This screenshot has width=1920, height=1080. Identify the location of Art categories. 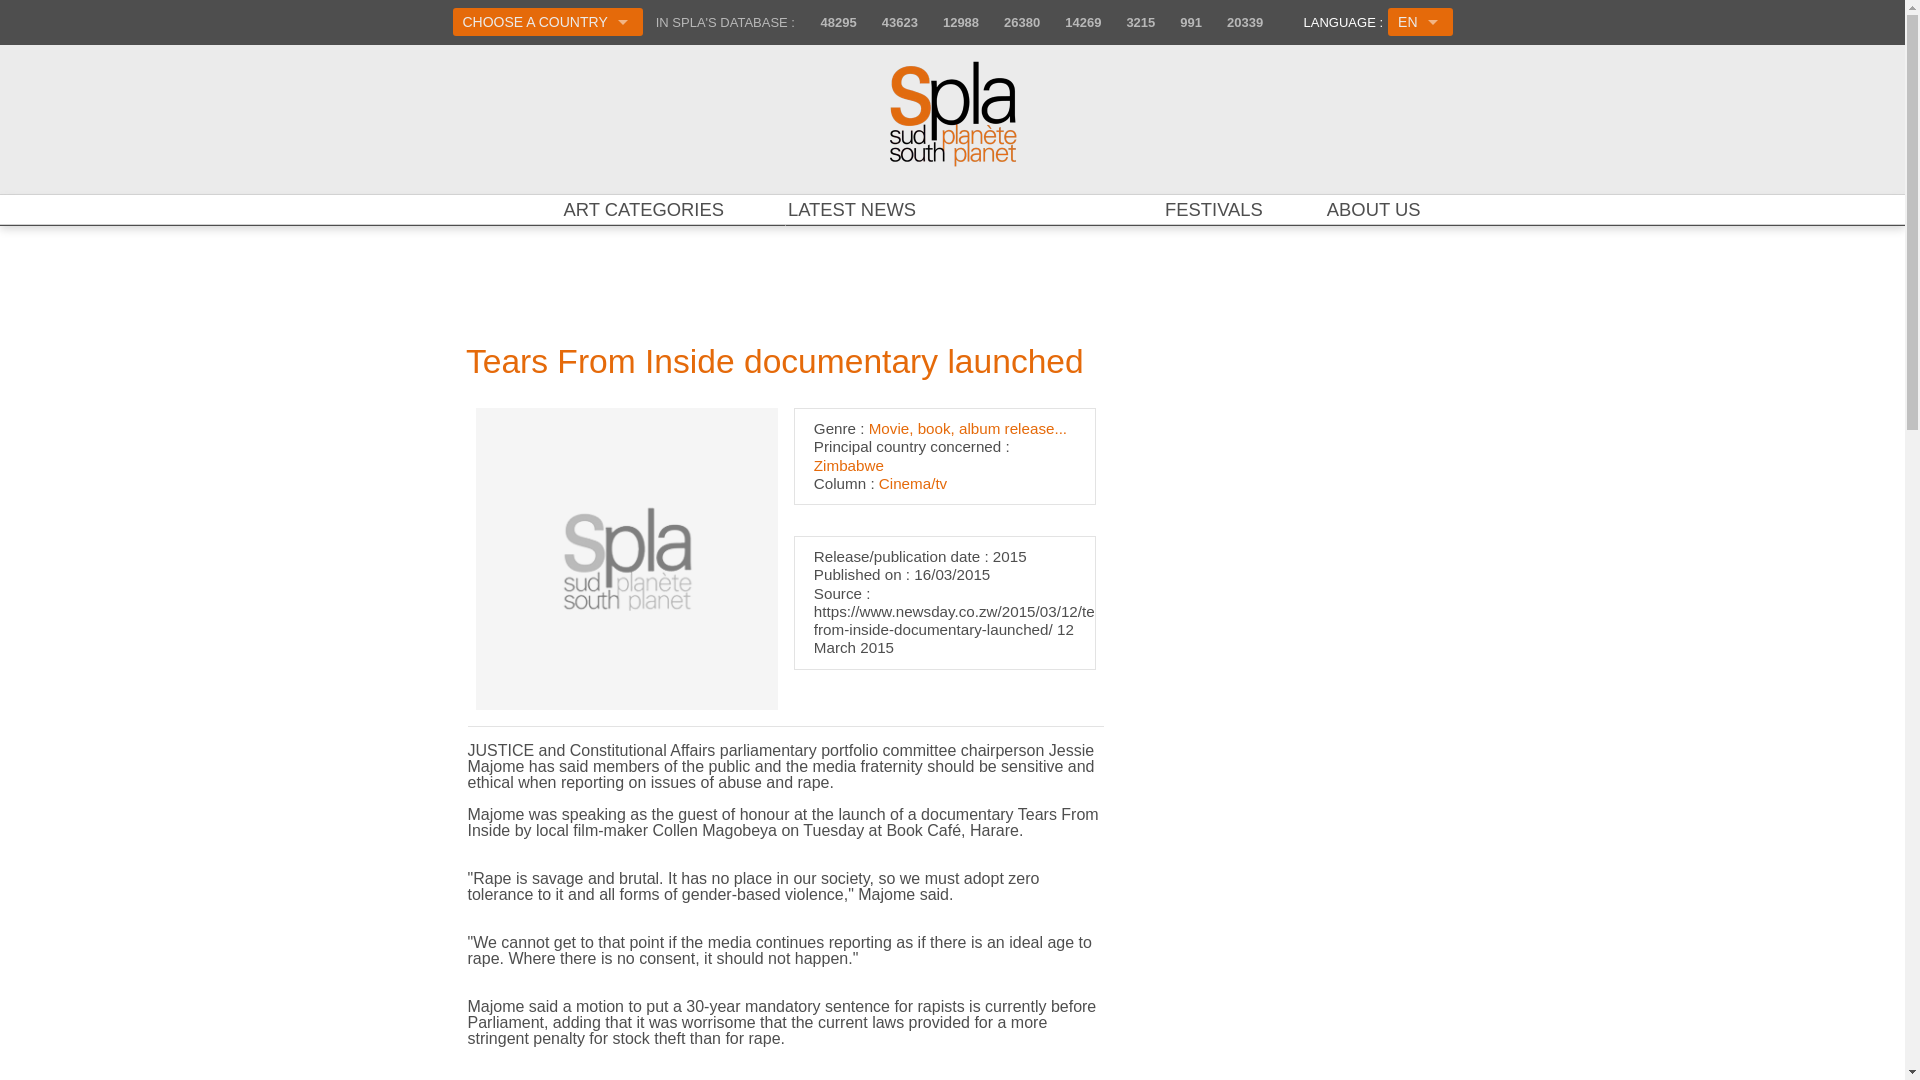
(644, 209).